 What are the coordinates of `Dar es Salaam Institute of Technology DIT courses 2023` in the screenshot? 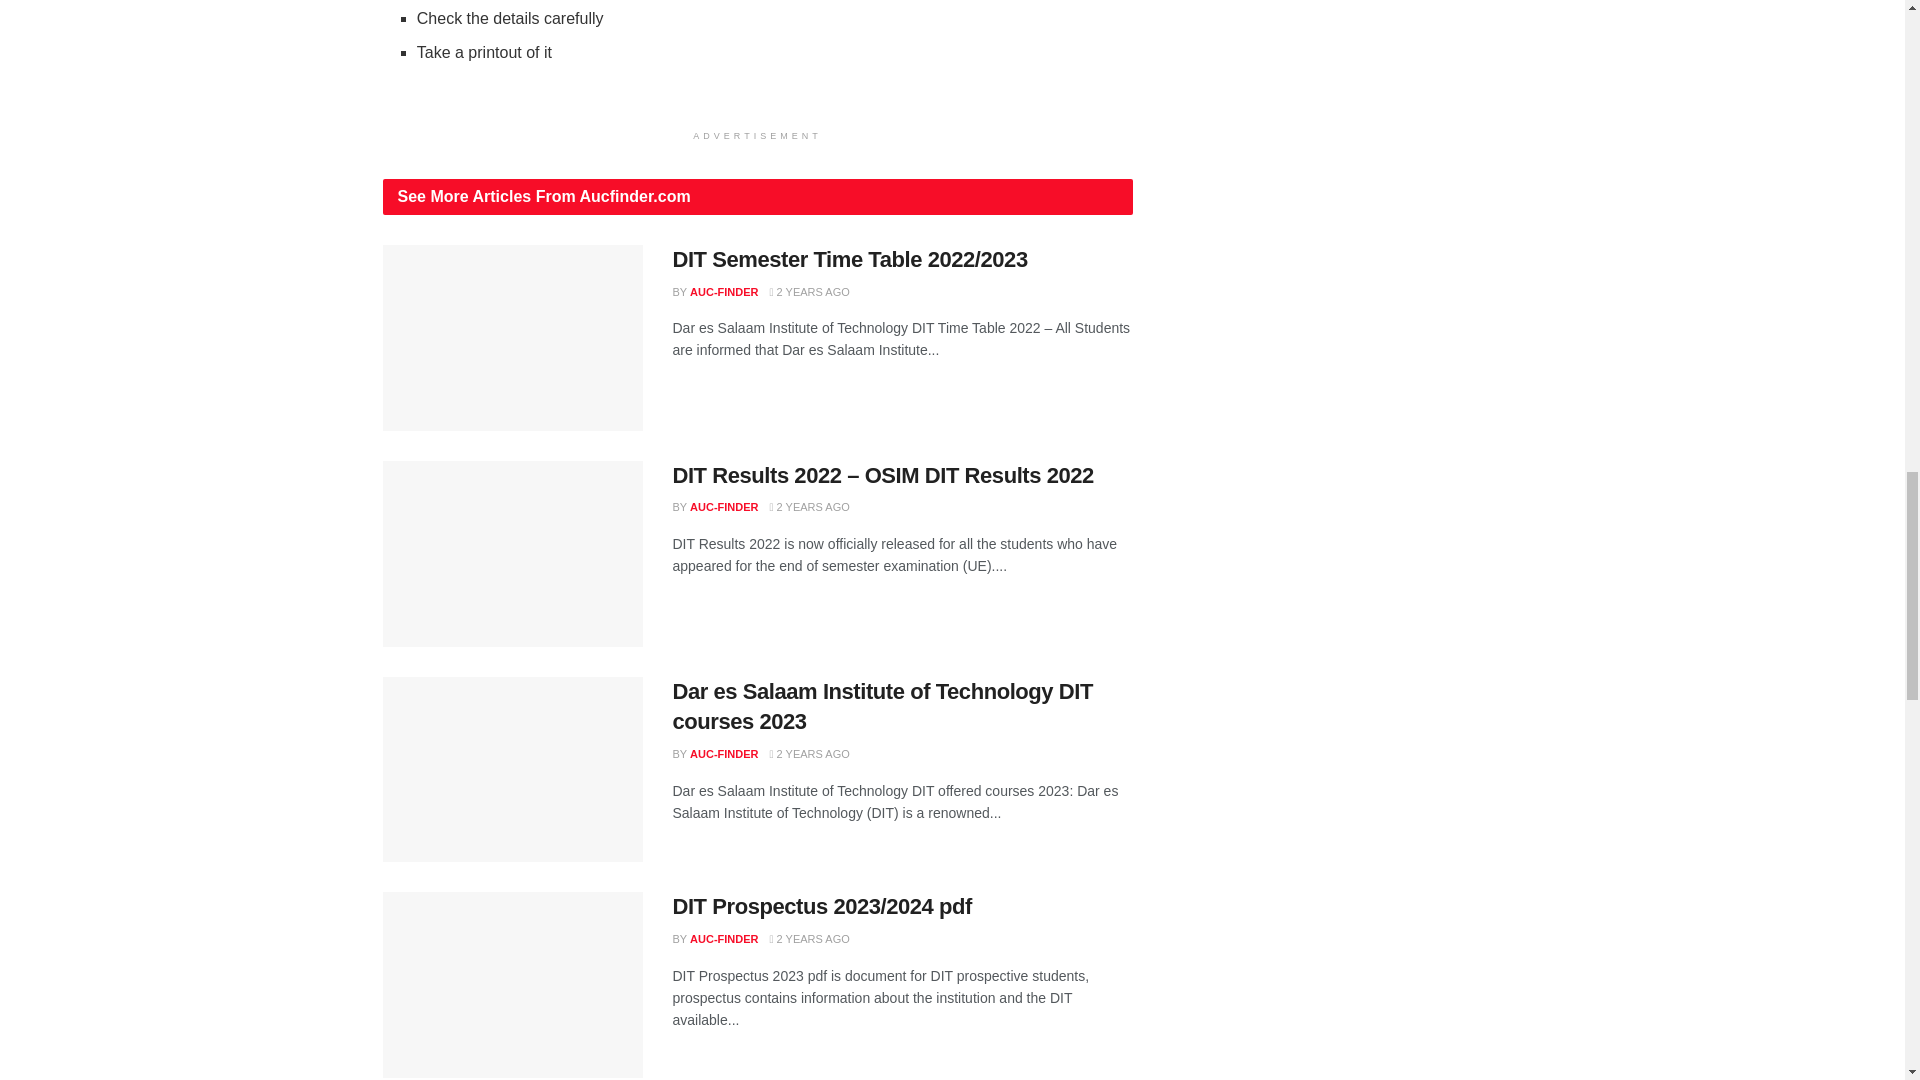 It's located at (882, 707).